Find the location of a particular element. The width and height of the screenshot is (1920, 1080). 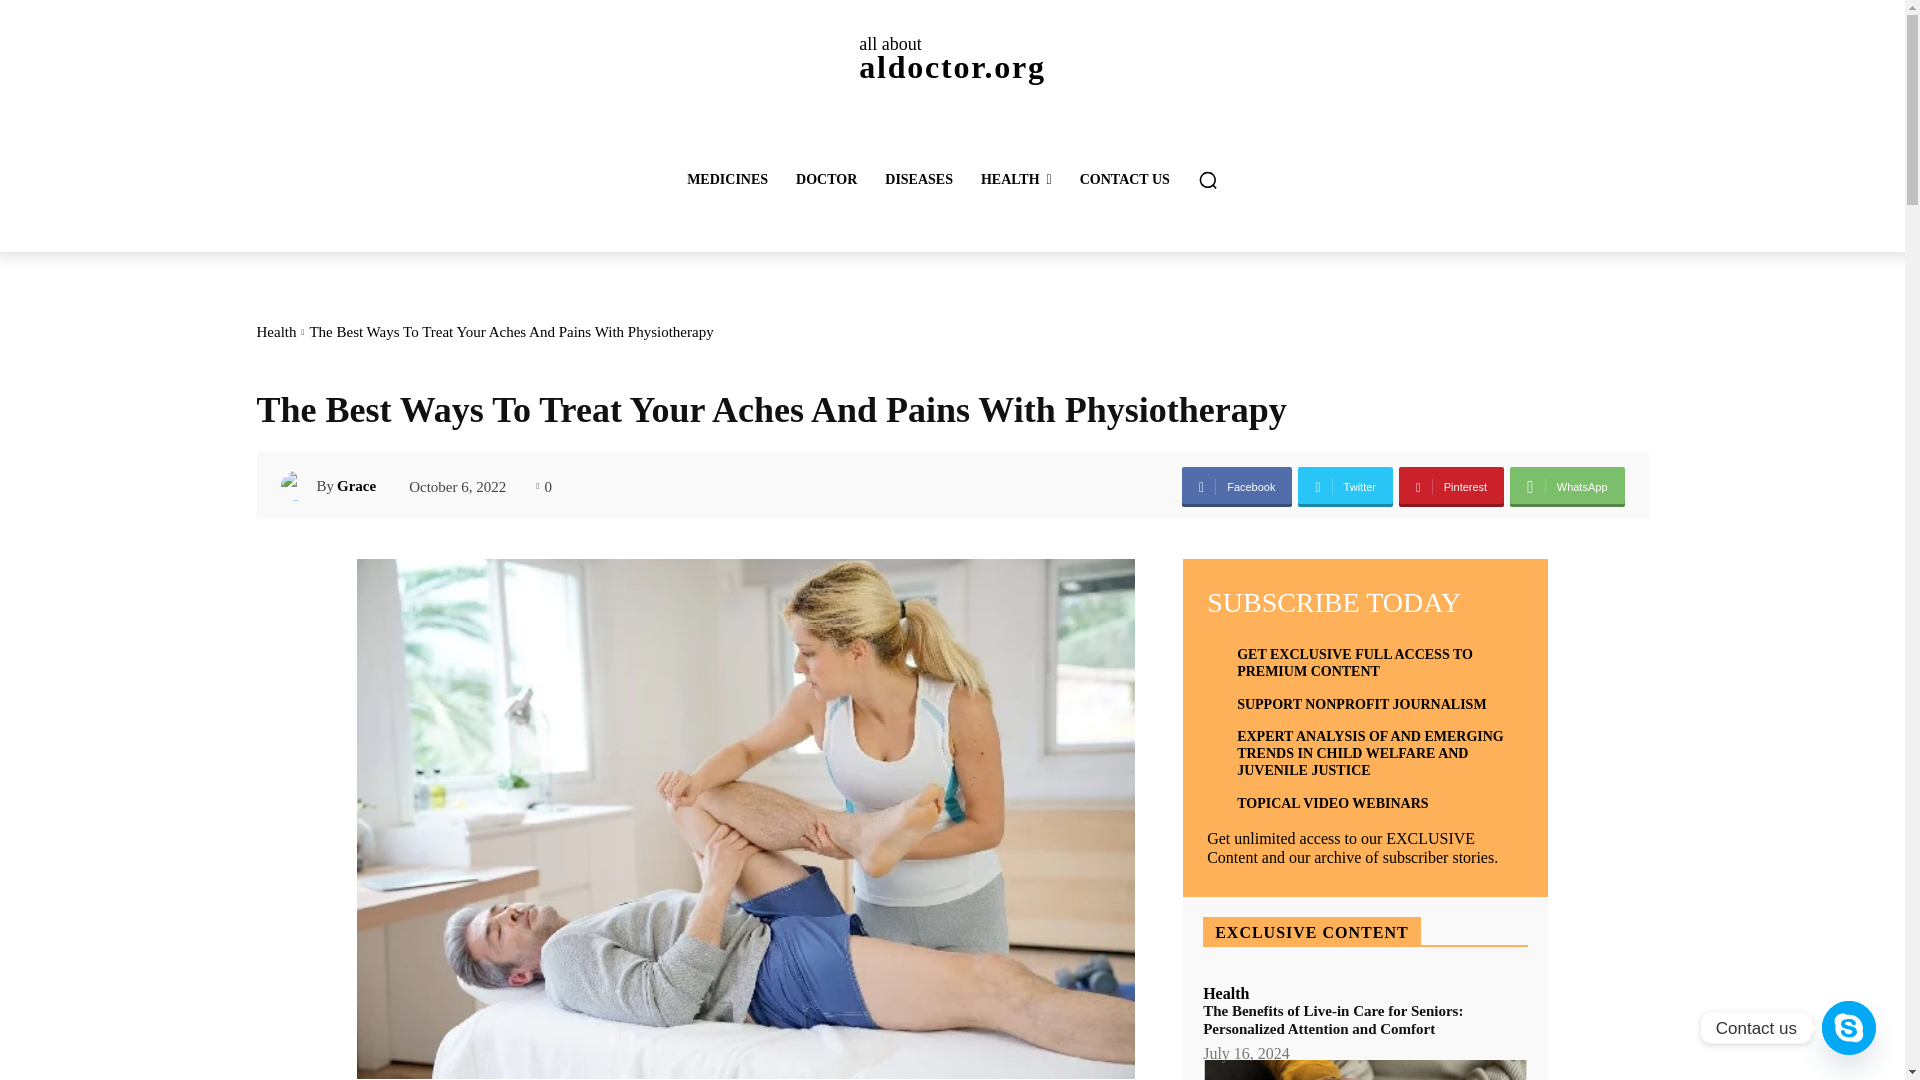

View all posts in Health is located at coordinates (727, 180).